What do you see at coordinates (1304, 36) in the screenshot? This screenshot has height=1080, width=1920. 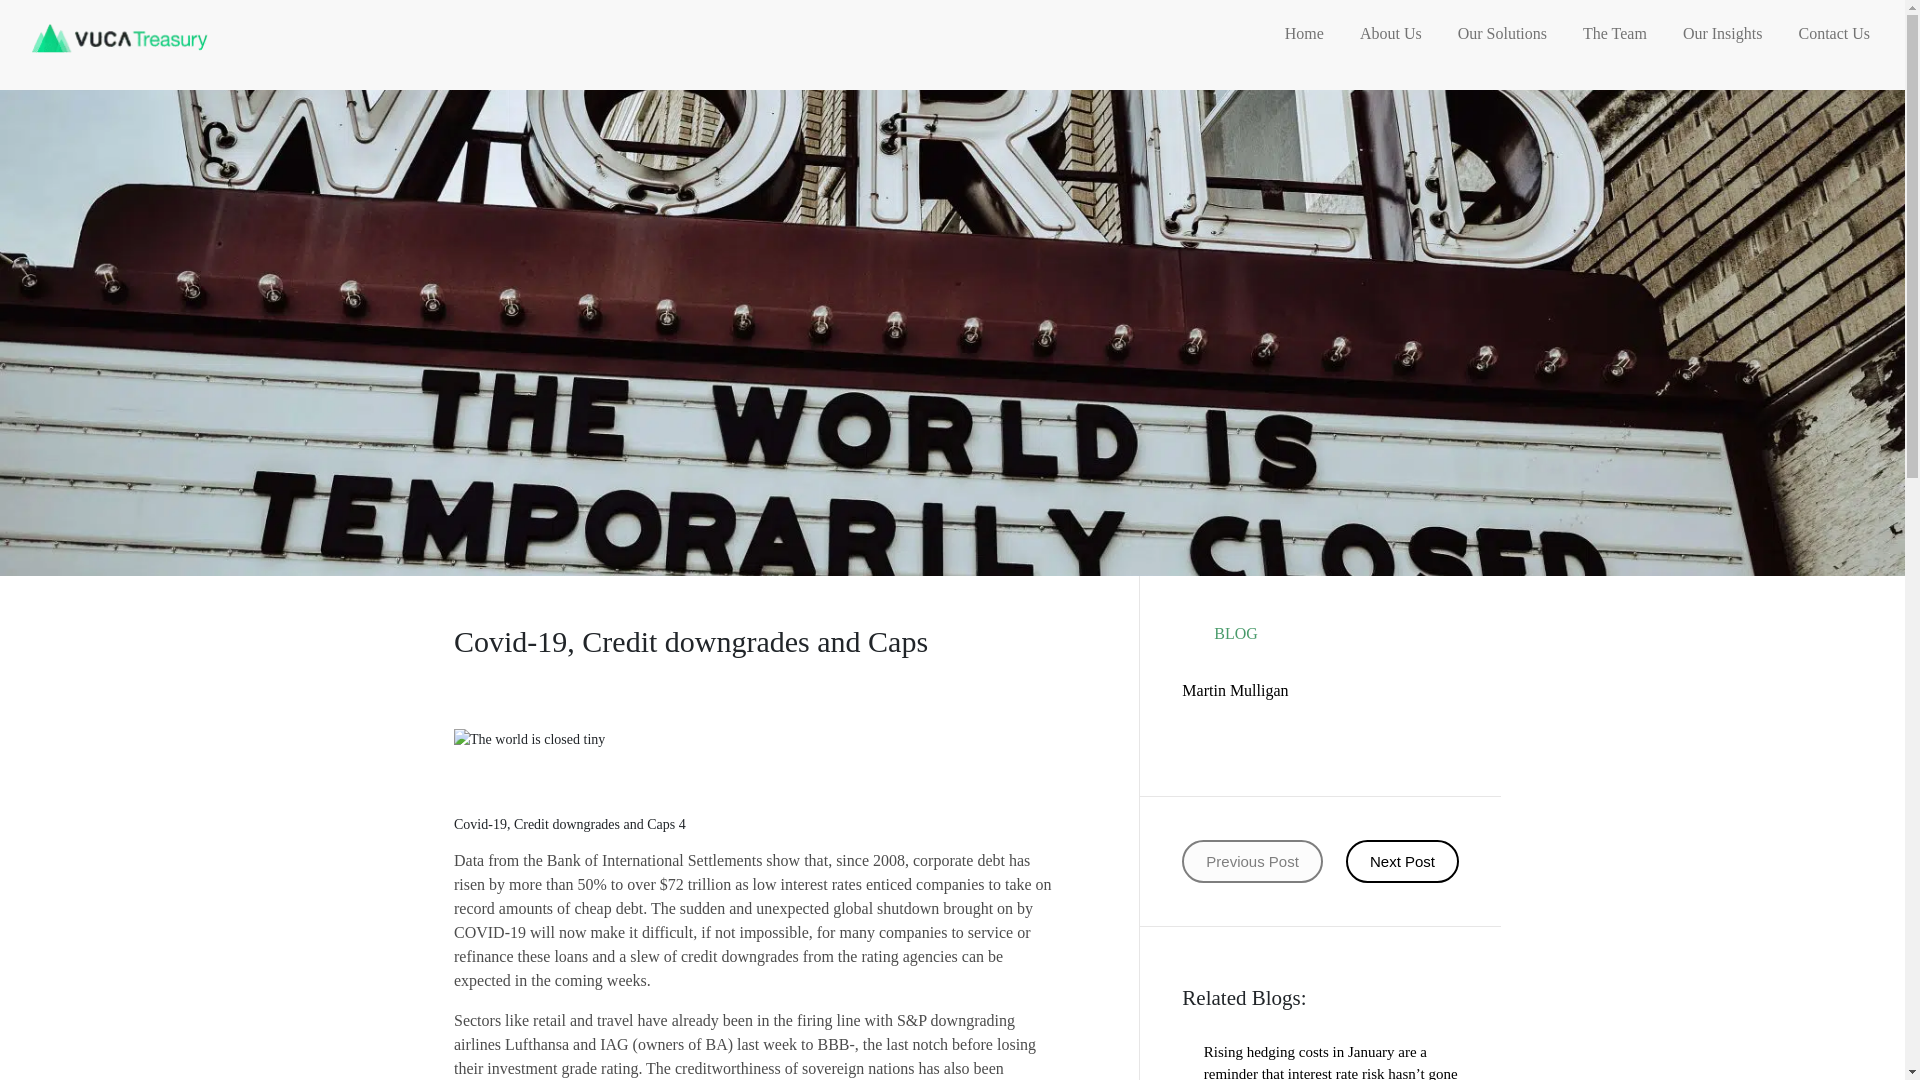 I see `Home` at bounding box center [1304, 36].